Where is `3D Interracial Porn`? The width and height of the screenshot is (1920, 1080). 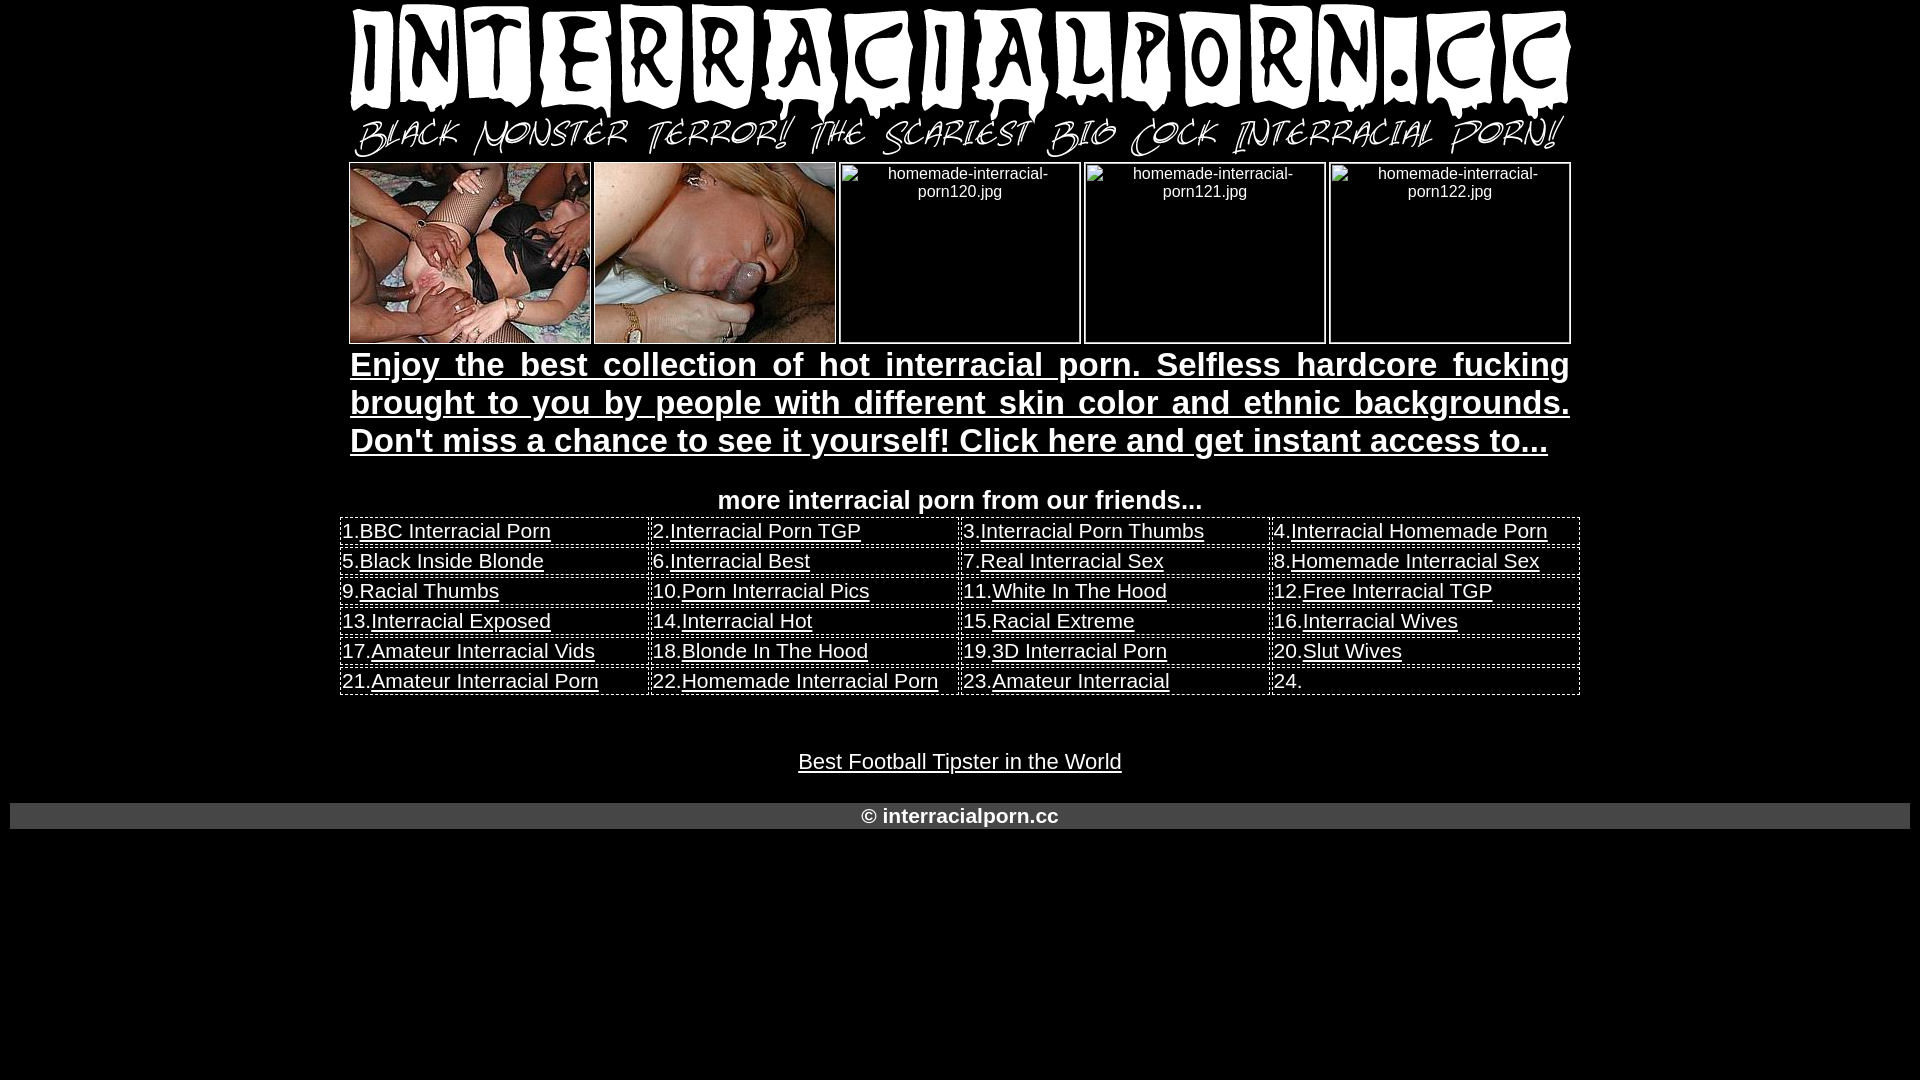
3D Interracial Porn is located at coordinates (1080, 650).